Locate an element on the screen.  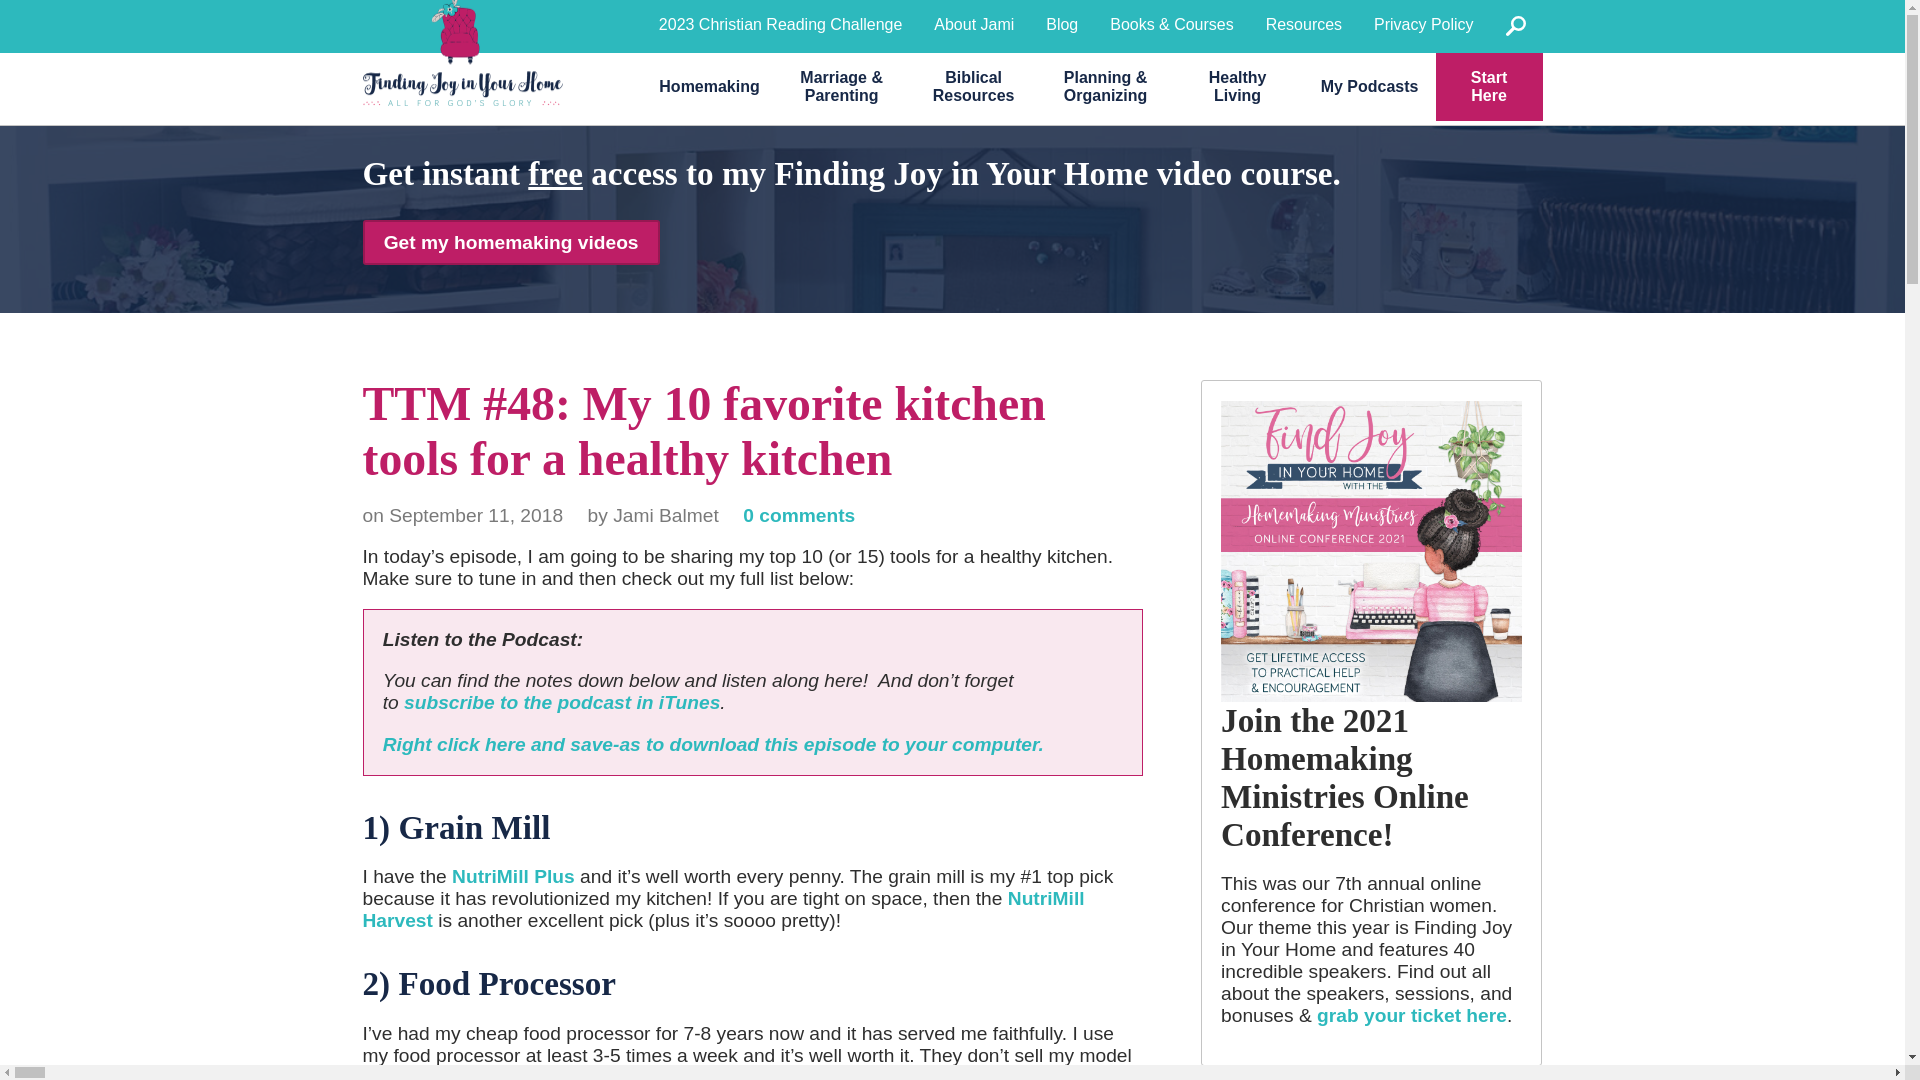
NutriMill Harvest is located at coordinates (723, 908).